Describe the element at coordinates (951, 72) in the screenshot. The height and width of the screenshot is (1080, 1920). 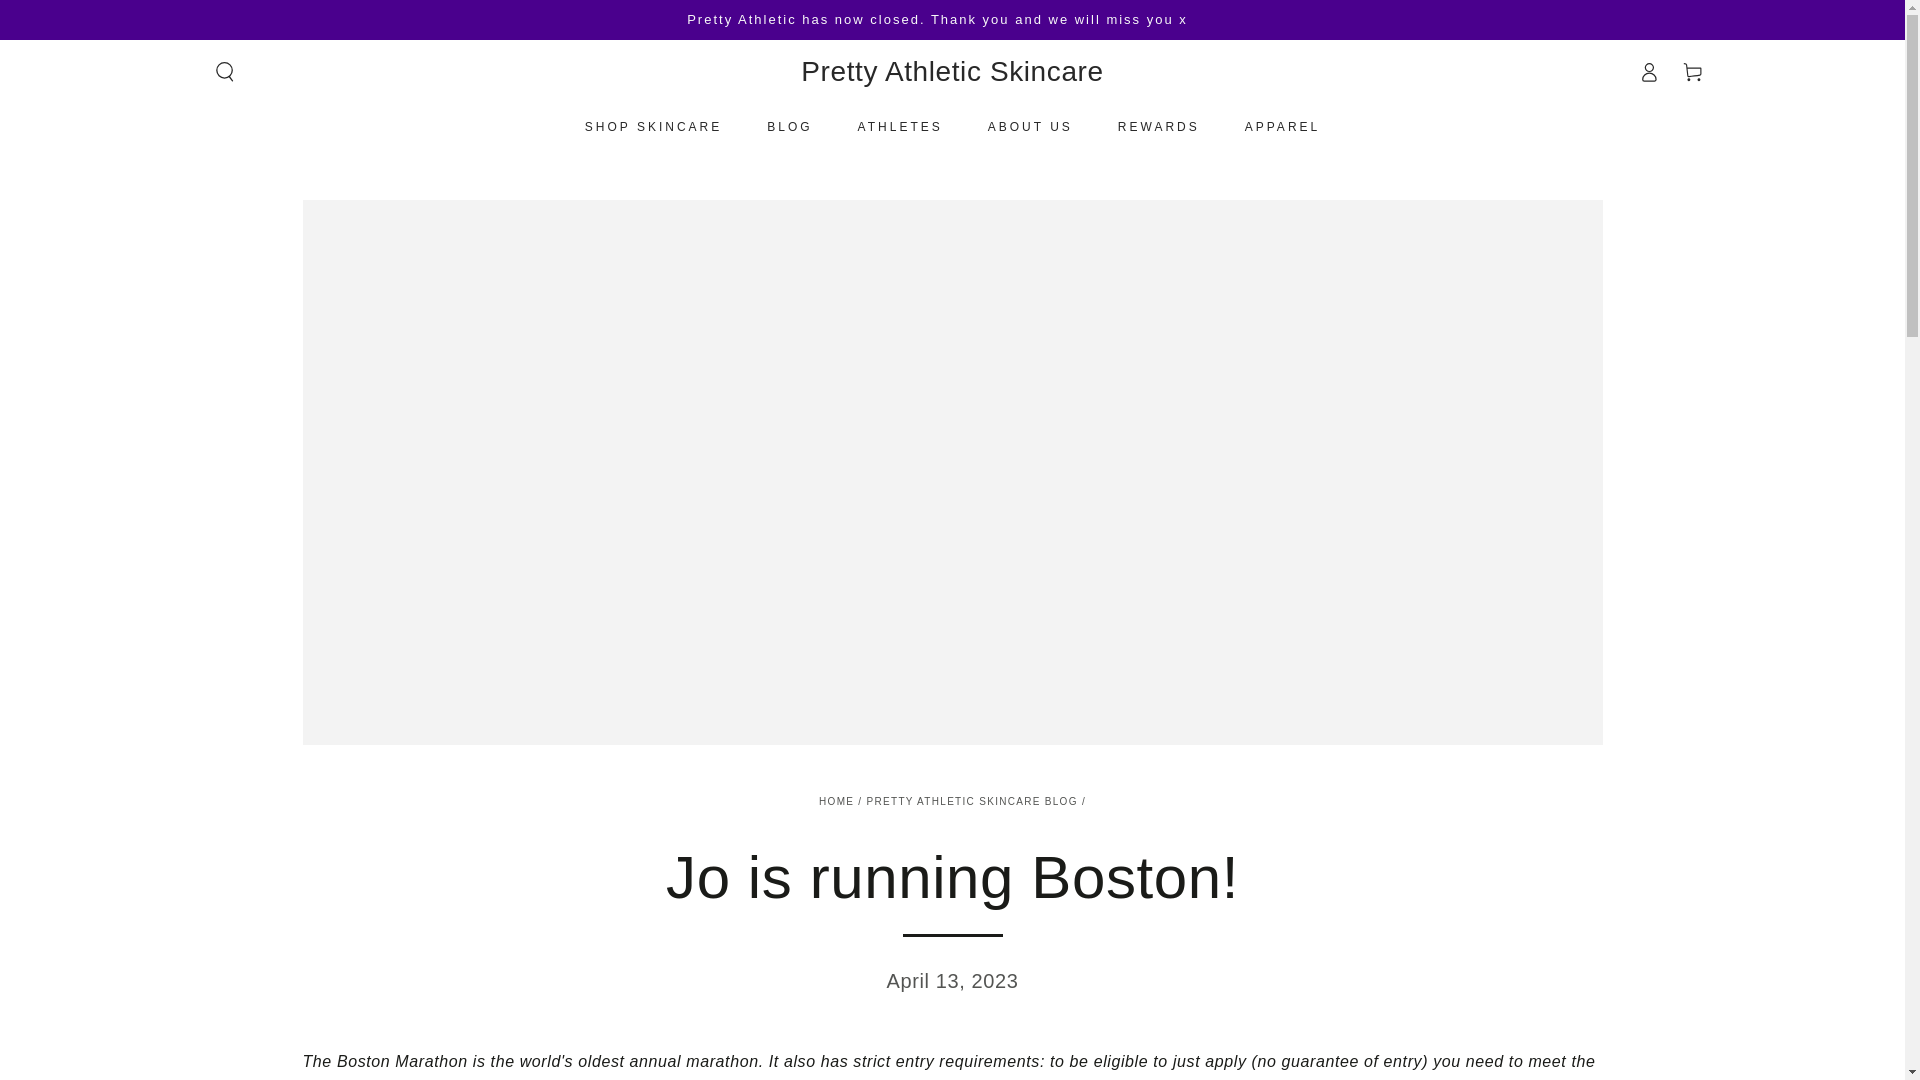
I see `Pretty Athletic Skincare` at that location.